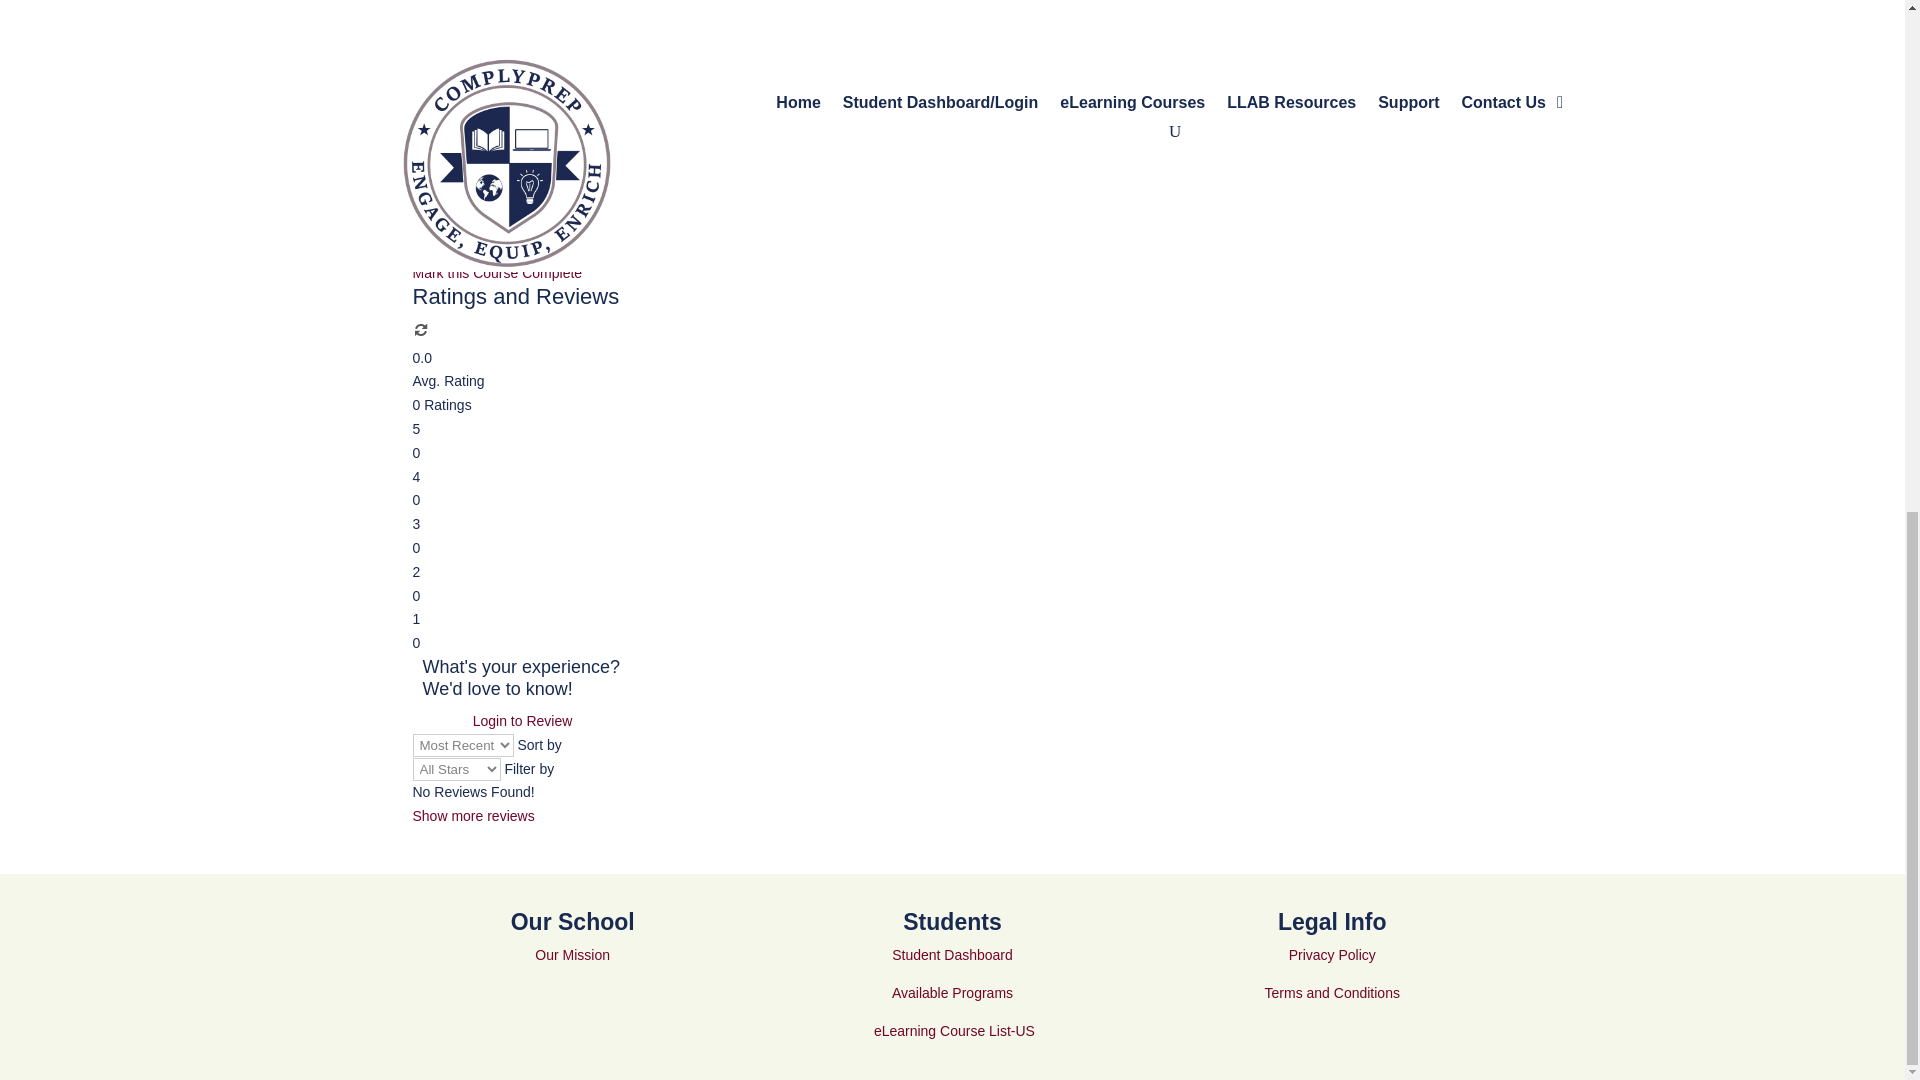 The width and height of the screenshot is (1920, 1080). What do you see at coordinates (952, 955) in the screenshot?
I see `Student Dashboard` at bounding box center [952, 955].